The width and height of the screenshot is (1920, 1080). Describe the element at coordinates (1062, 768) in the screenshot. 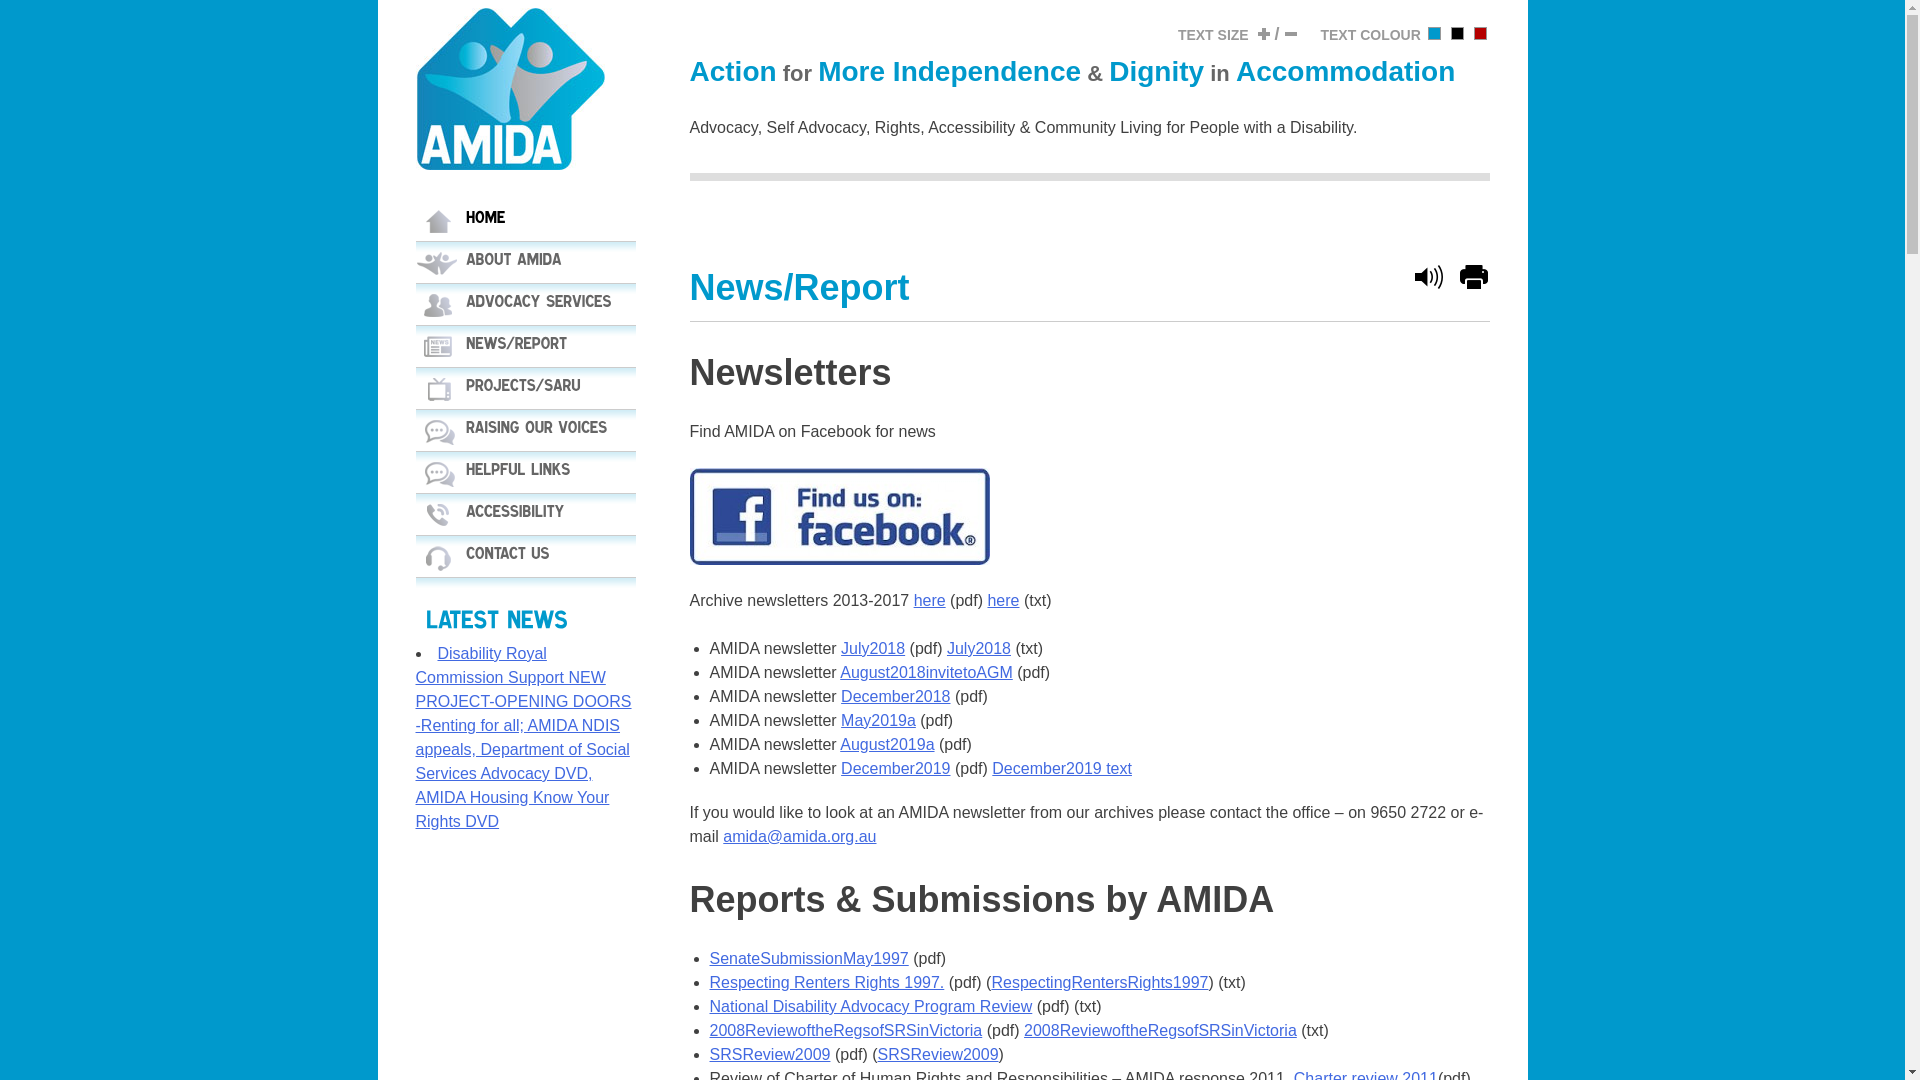

I see `December2019 text` at that location.